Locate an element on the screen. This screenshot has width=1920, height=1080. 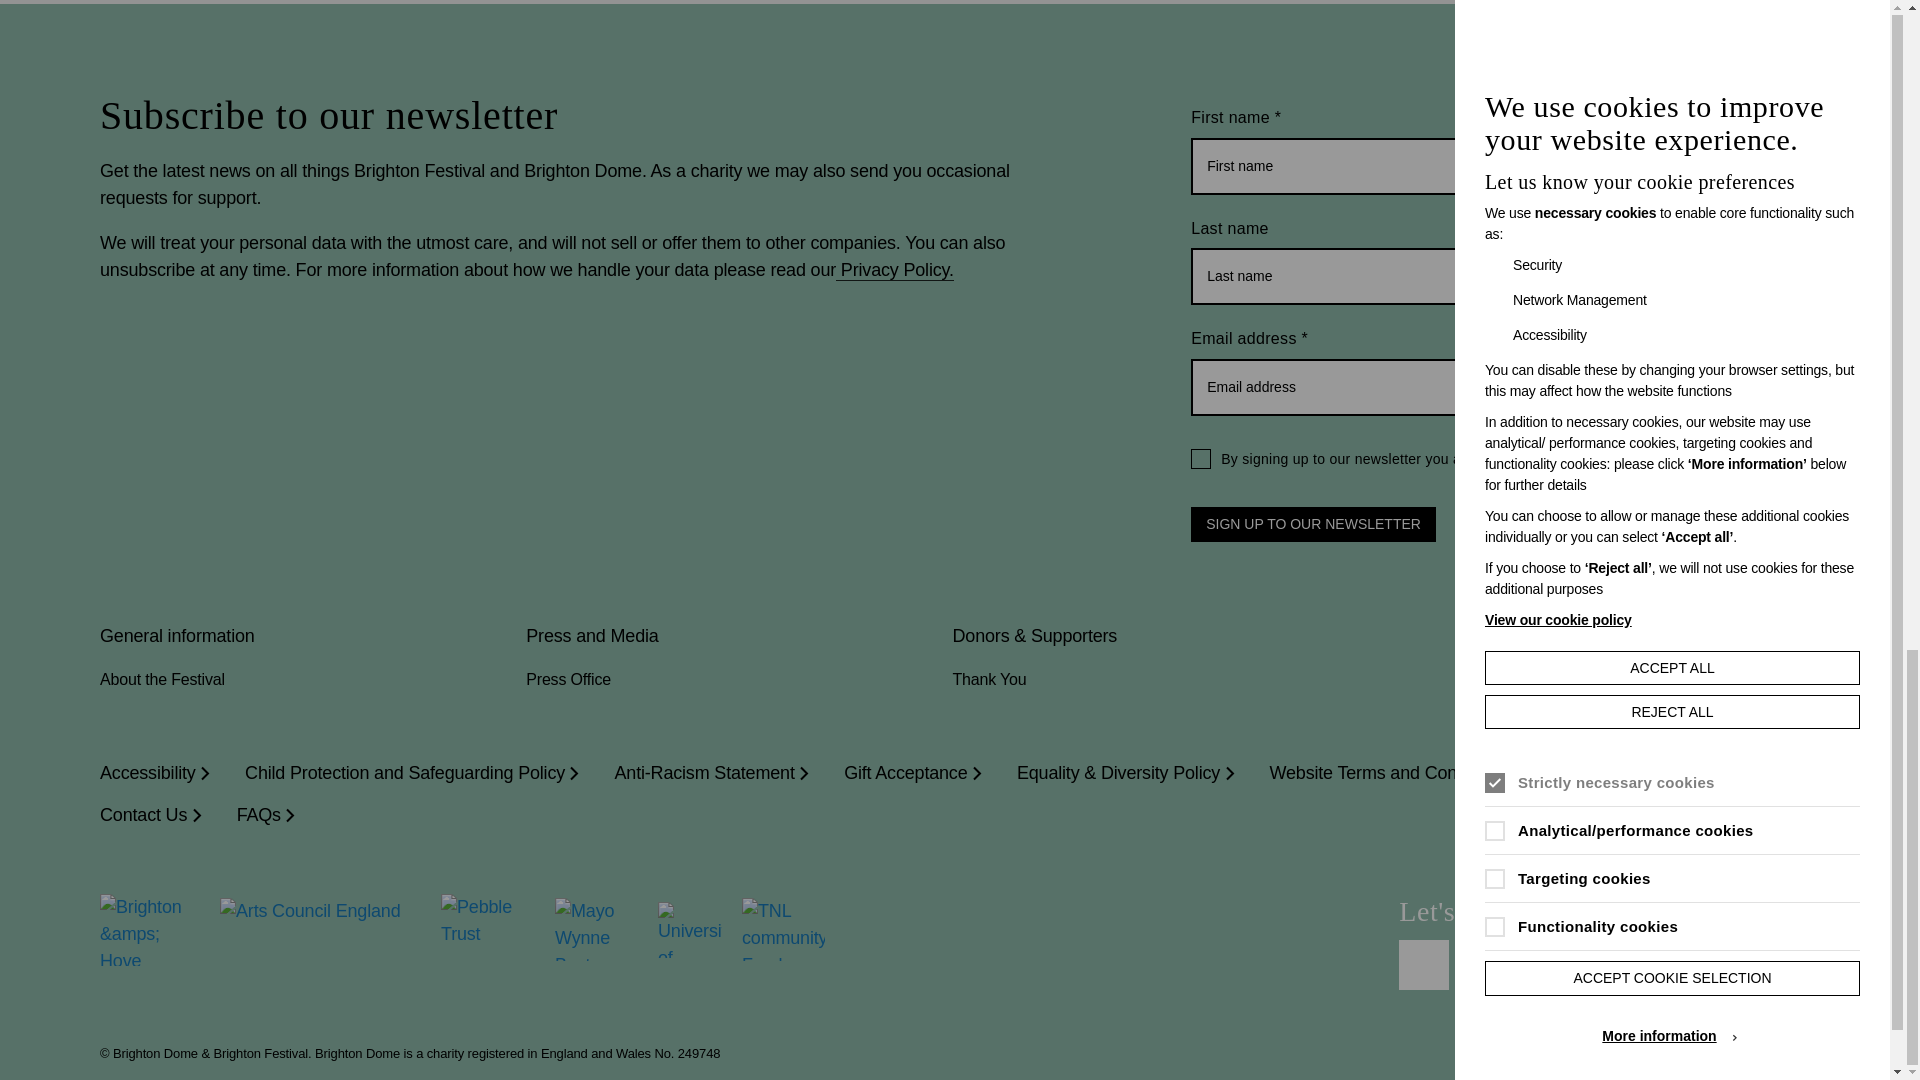
Facebook is located at coordinates (1424, 964).